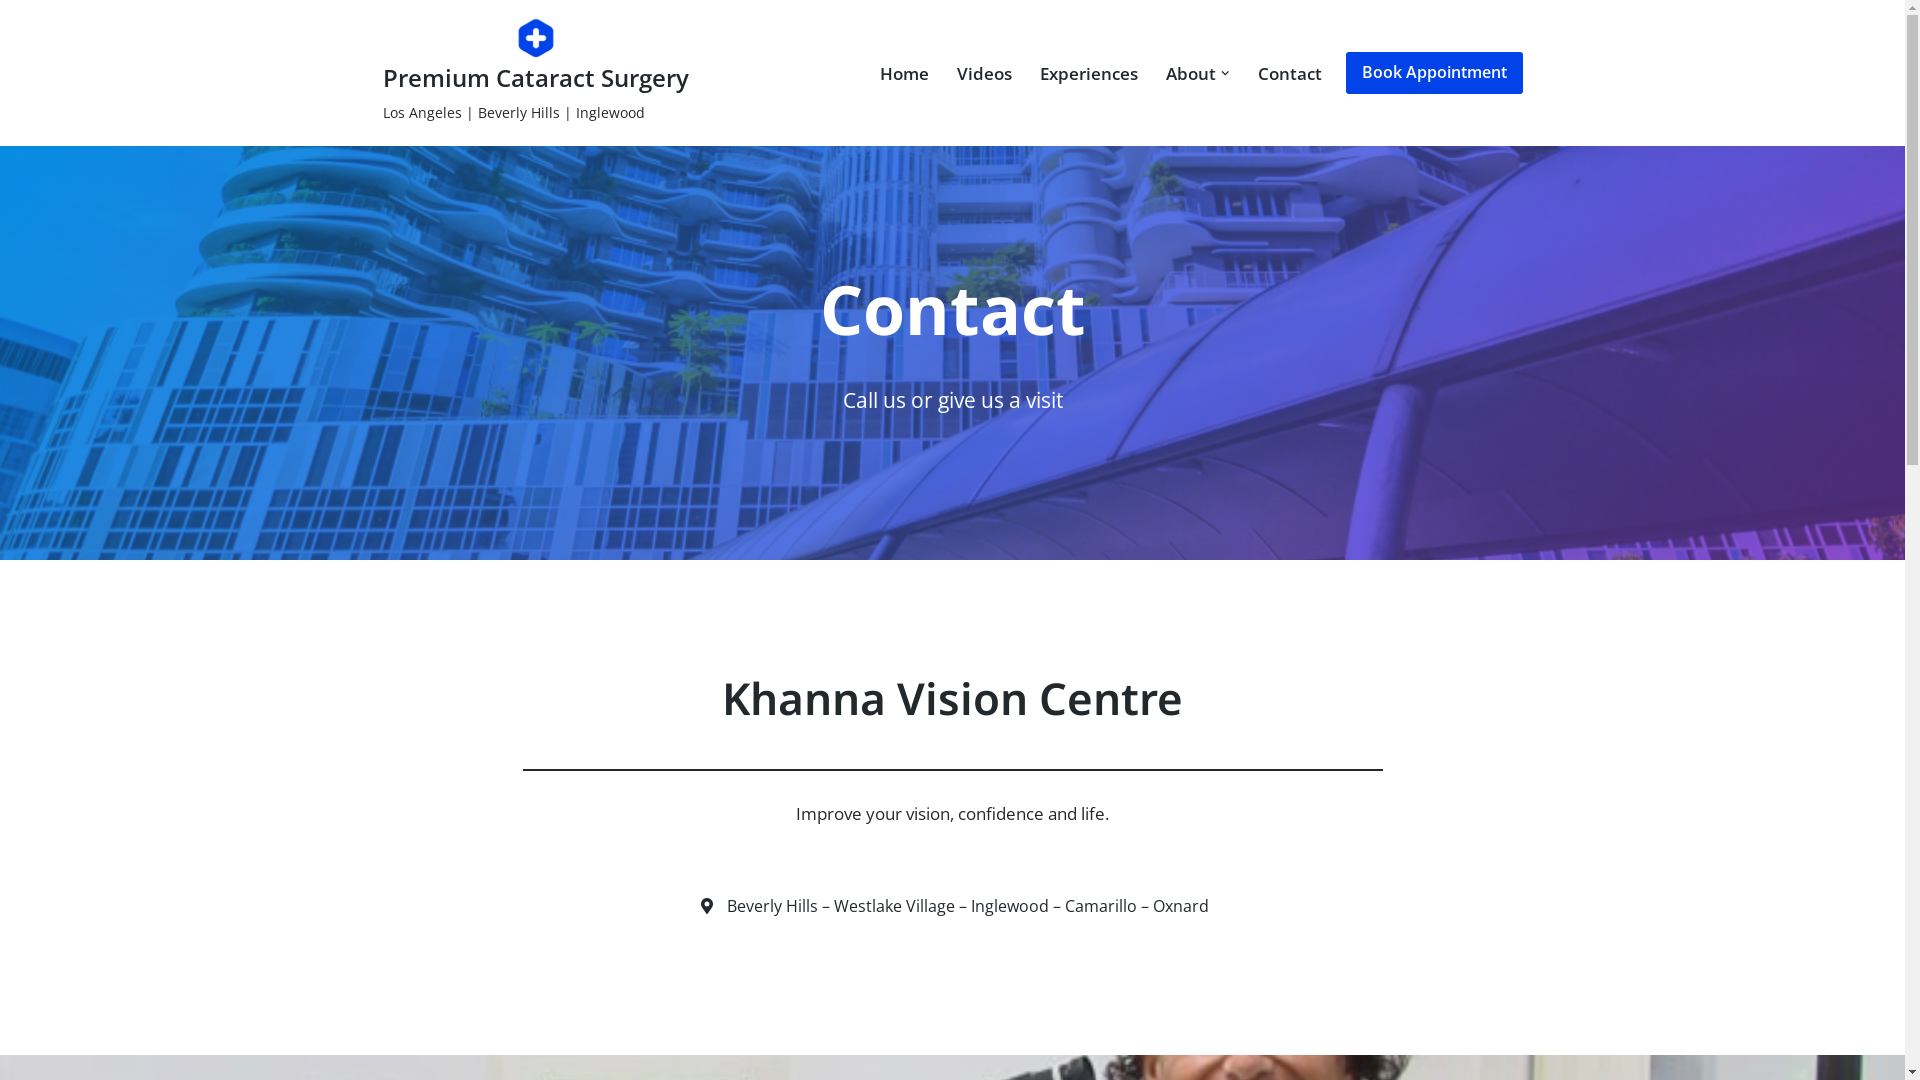 This screenshot has height=1080, width=1920. What do you see at coordinates (984, 73) in the screenshot?
I see `Videos` at bounding box center [984, 73].